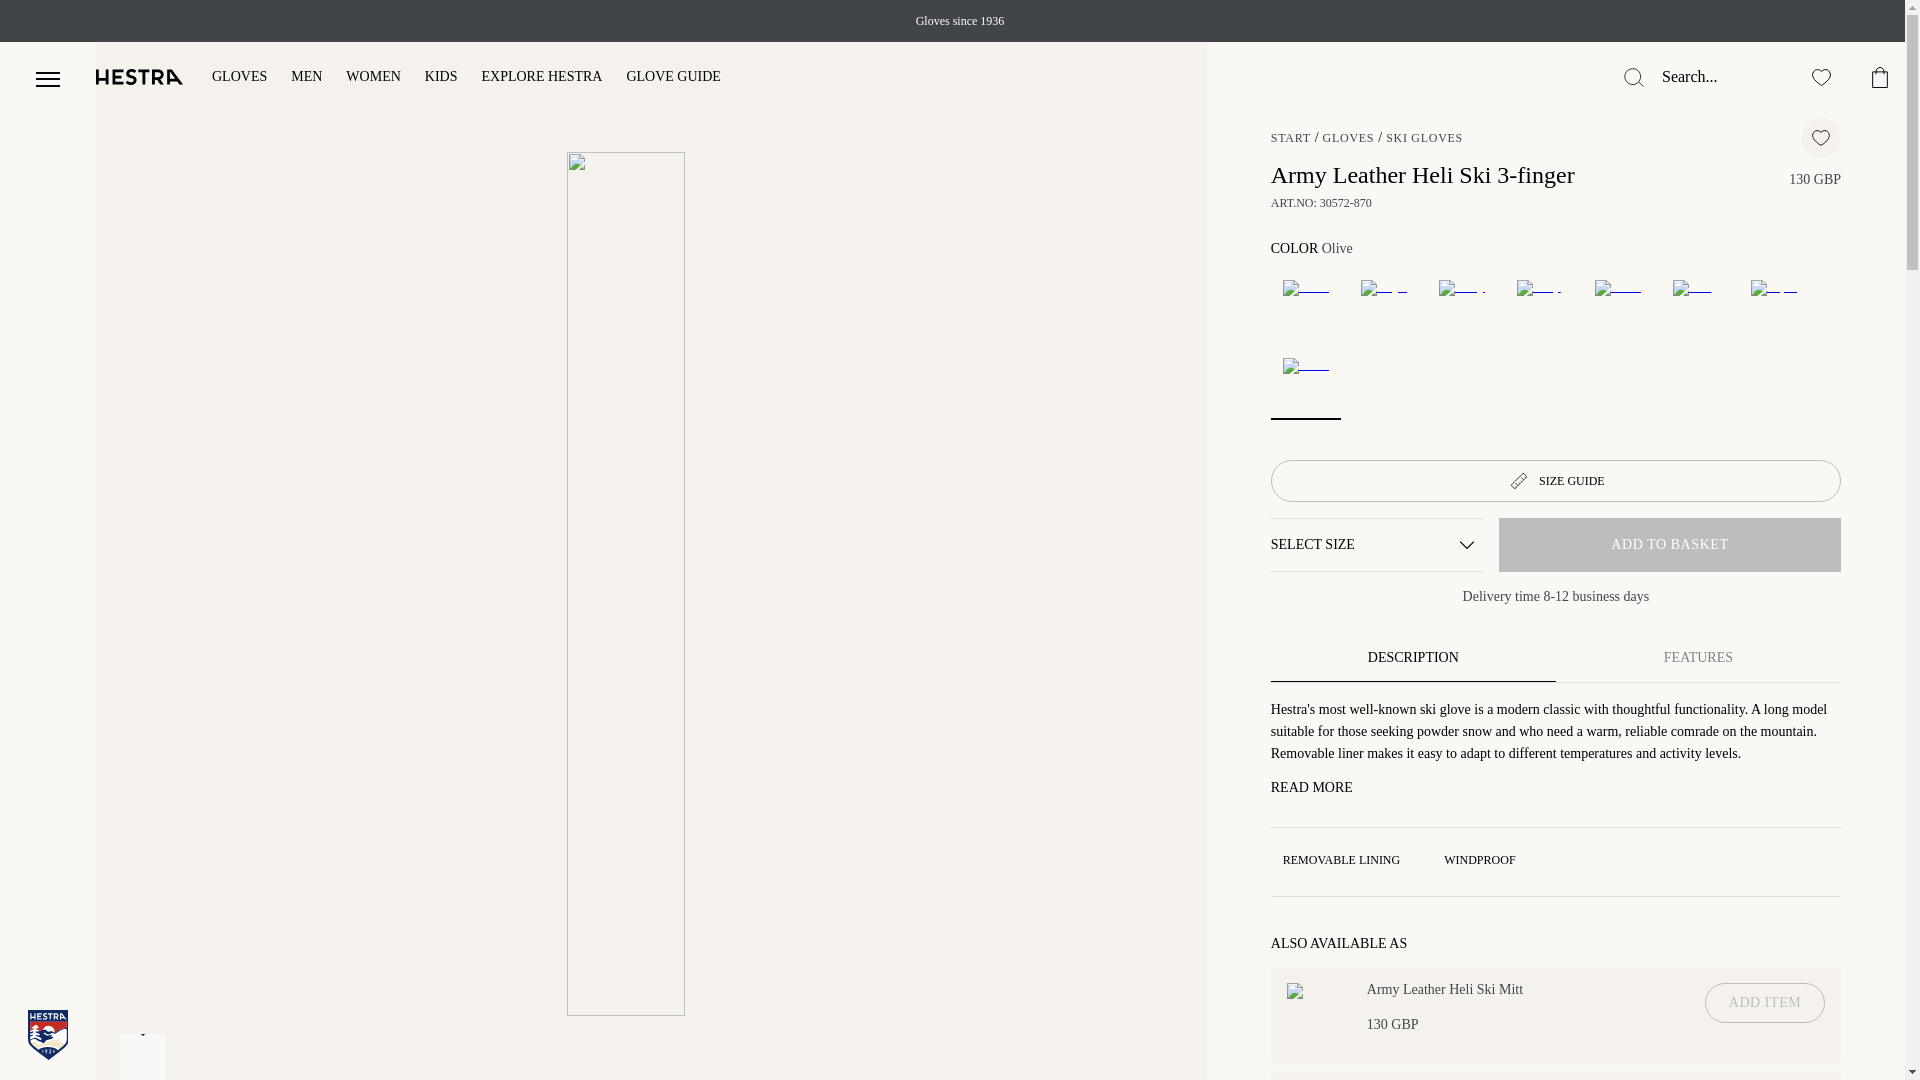  I want to click on Army Leather Heli Ski Mitt, so click(1318, 1010).